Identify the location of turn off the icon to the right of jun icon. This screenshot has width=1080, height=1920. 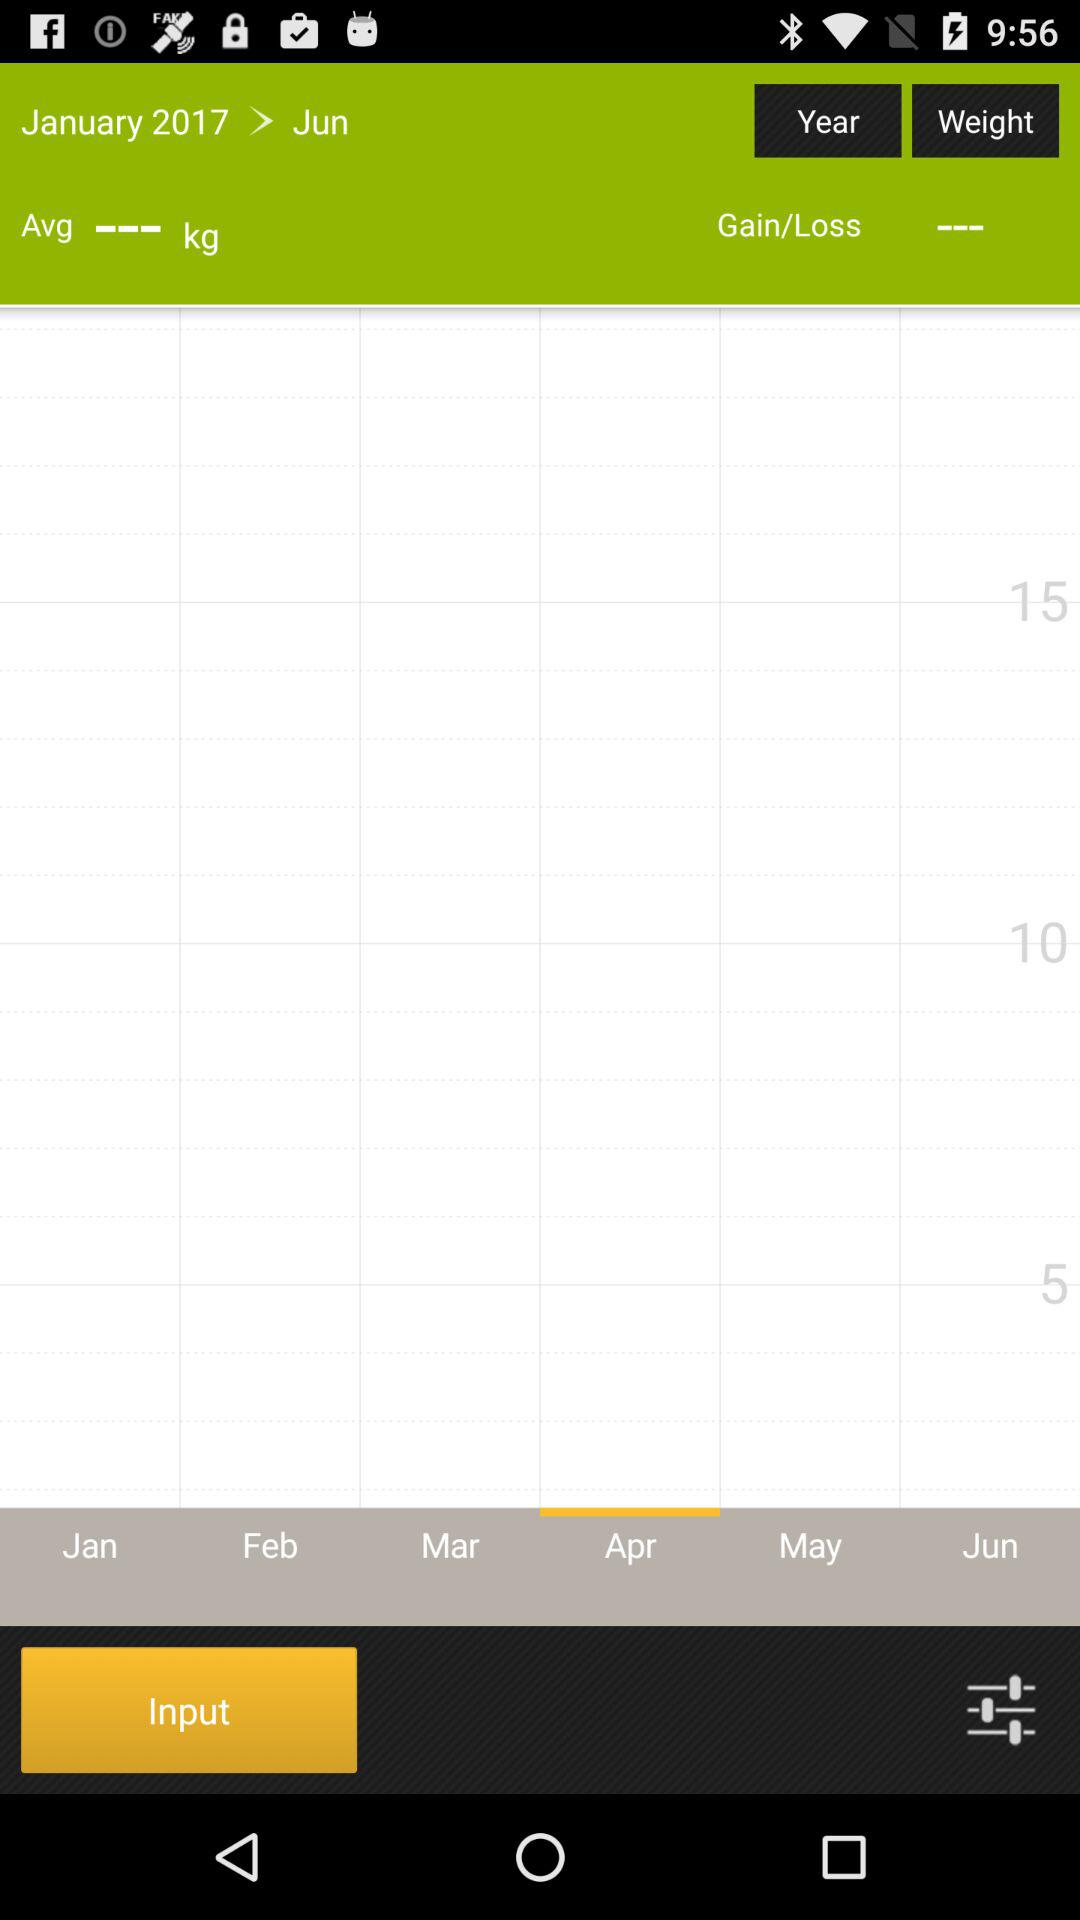
(828, 120).